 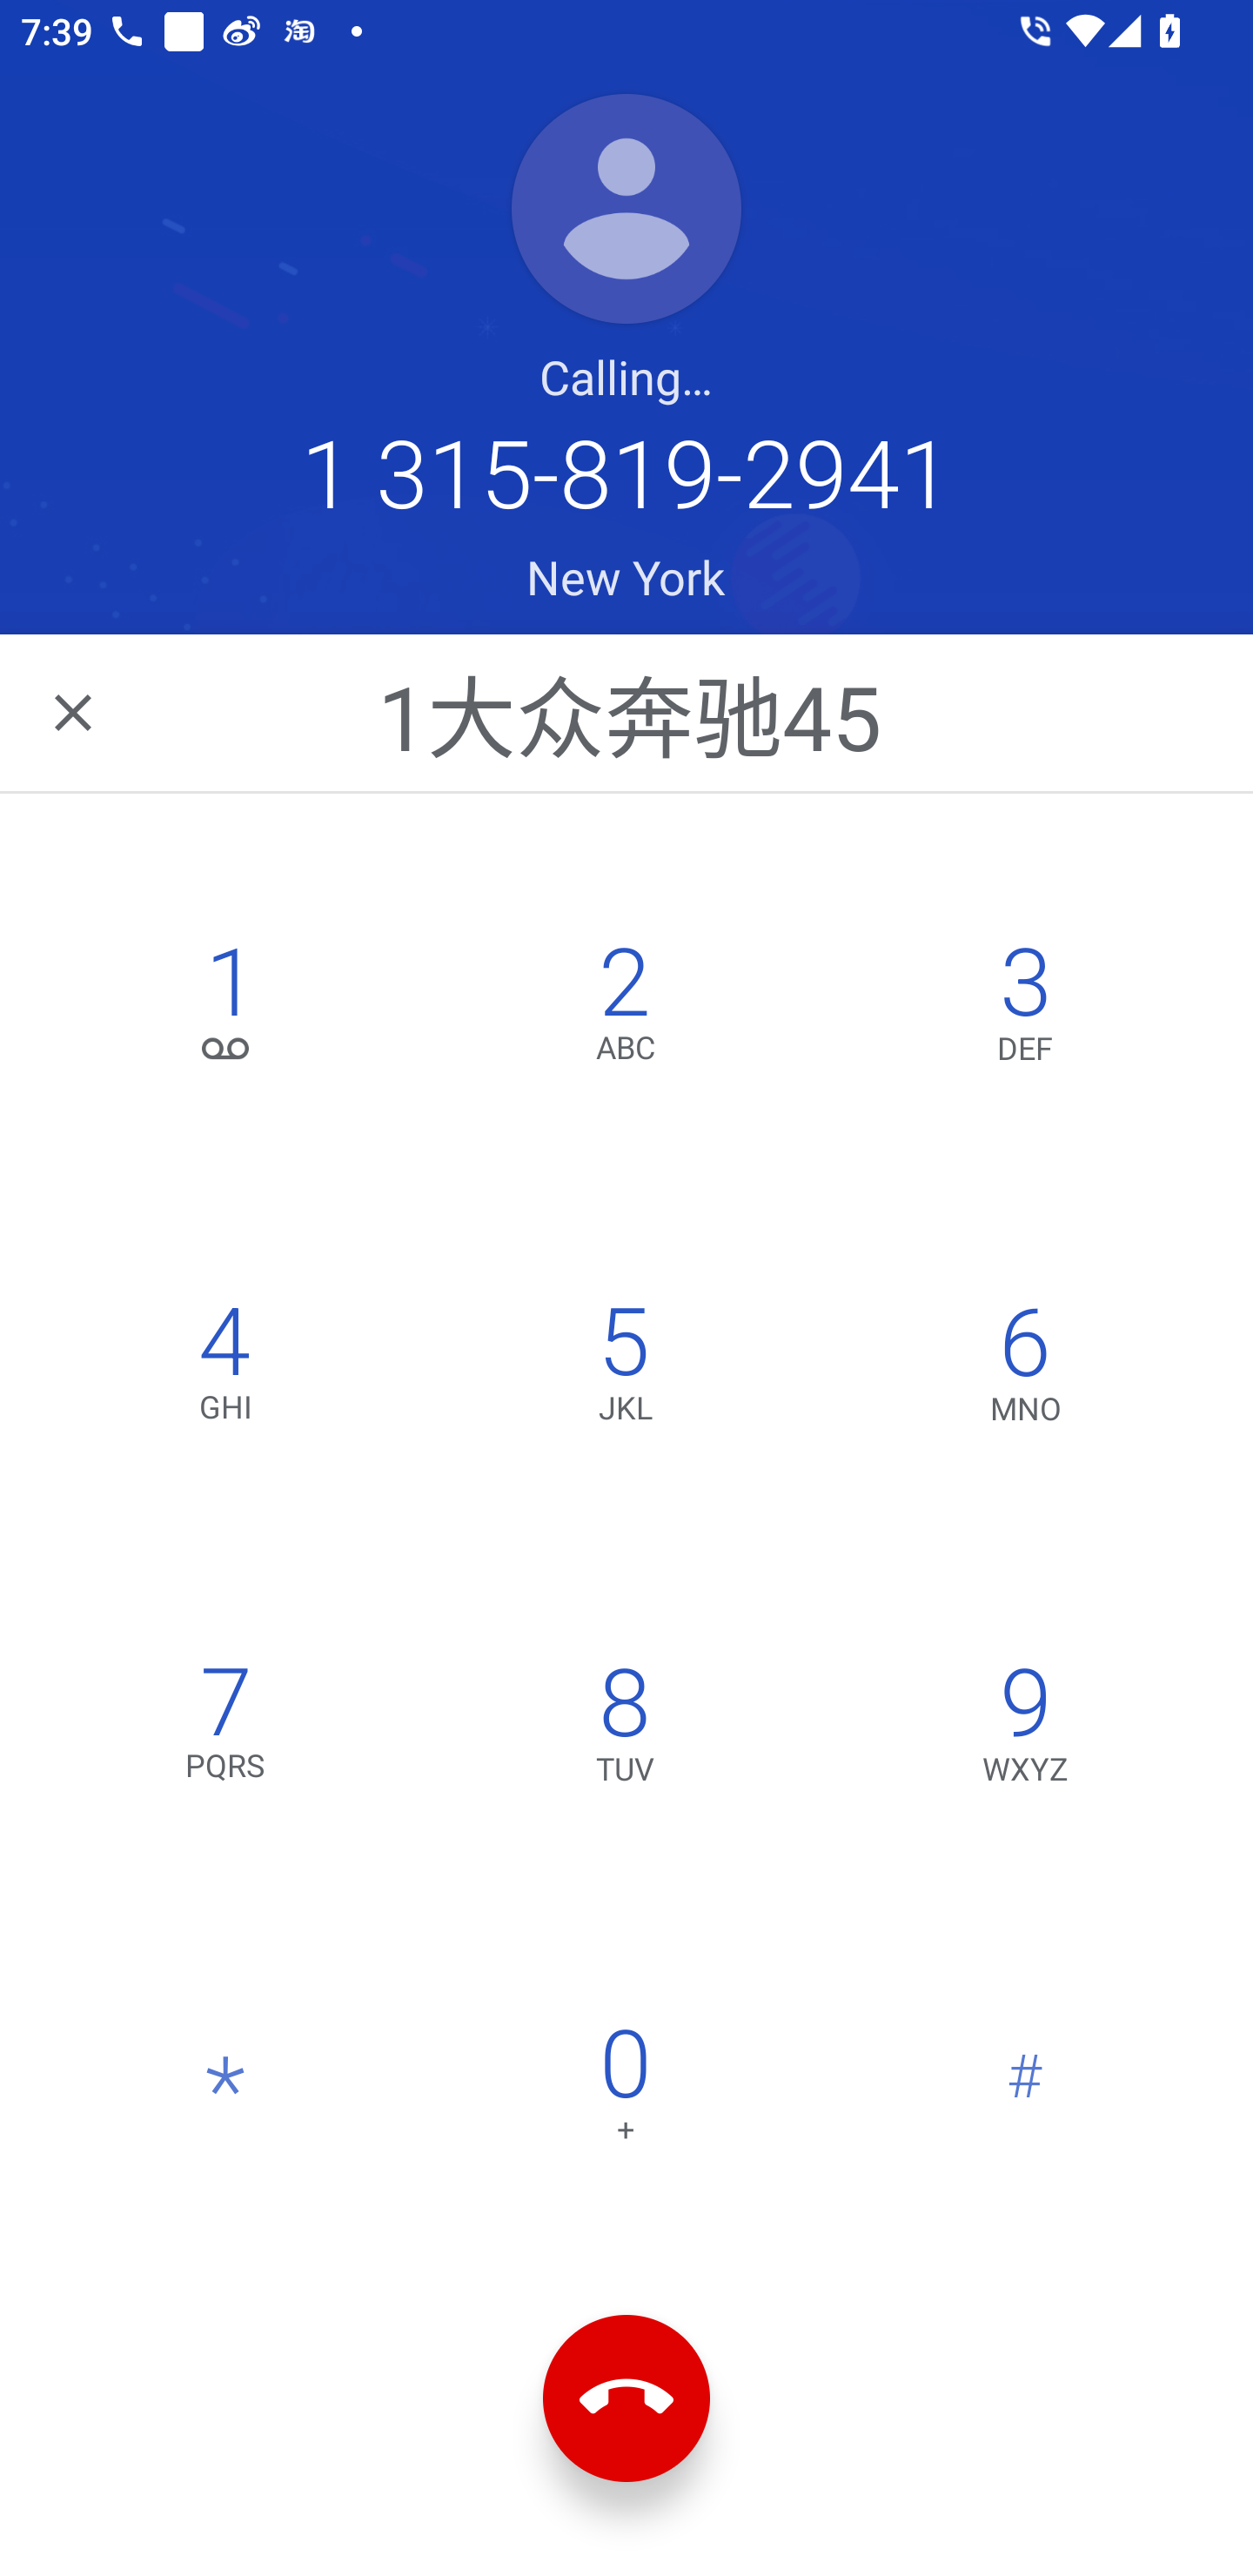 I want to click on 6,MNO 6 MNO, so click(x=1025, y=1370).